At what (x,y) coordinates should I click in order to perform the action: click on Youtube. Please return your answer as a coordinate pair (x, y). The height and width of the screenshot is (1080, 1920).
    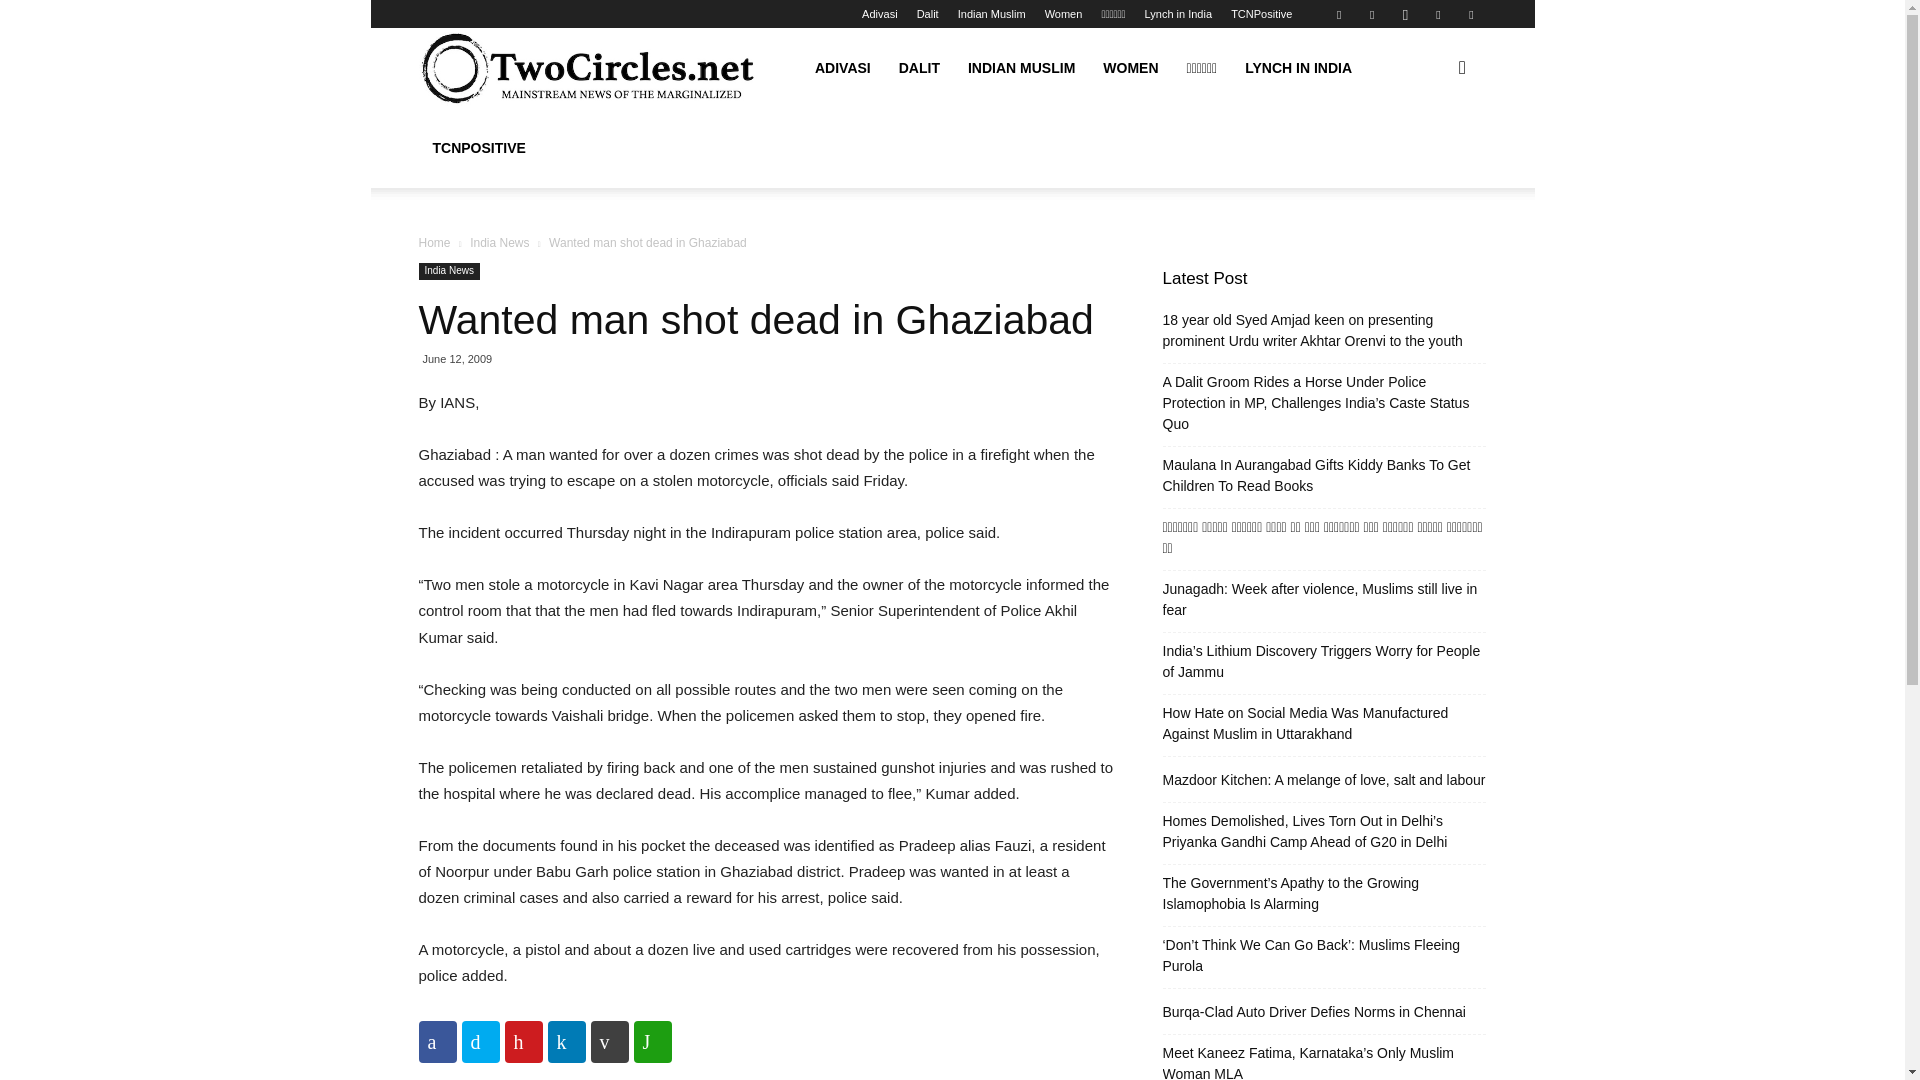
    Looking at the image, I should click on (1470, 14).